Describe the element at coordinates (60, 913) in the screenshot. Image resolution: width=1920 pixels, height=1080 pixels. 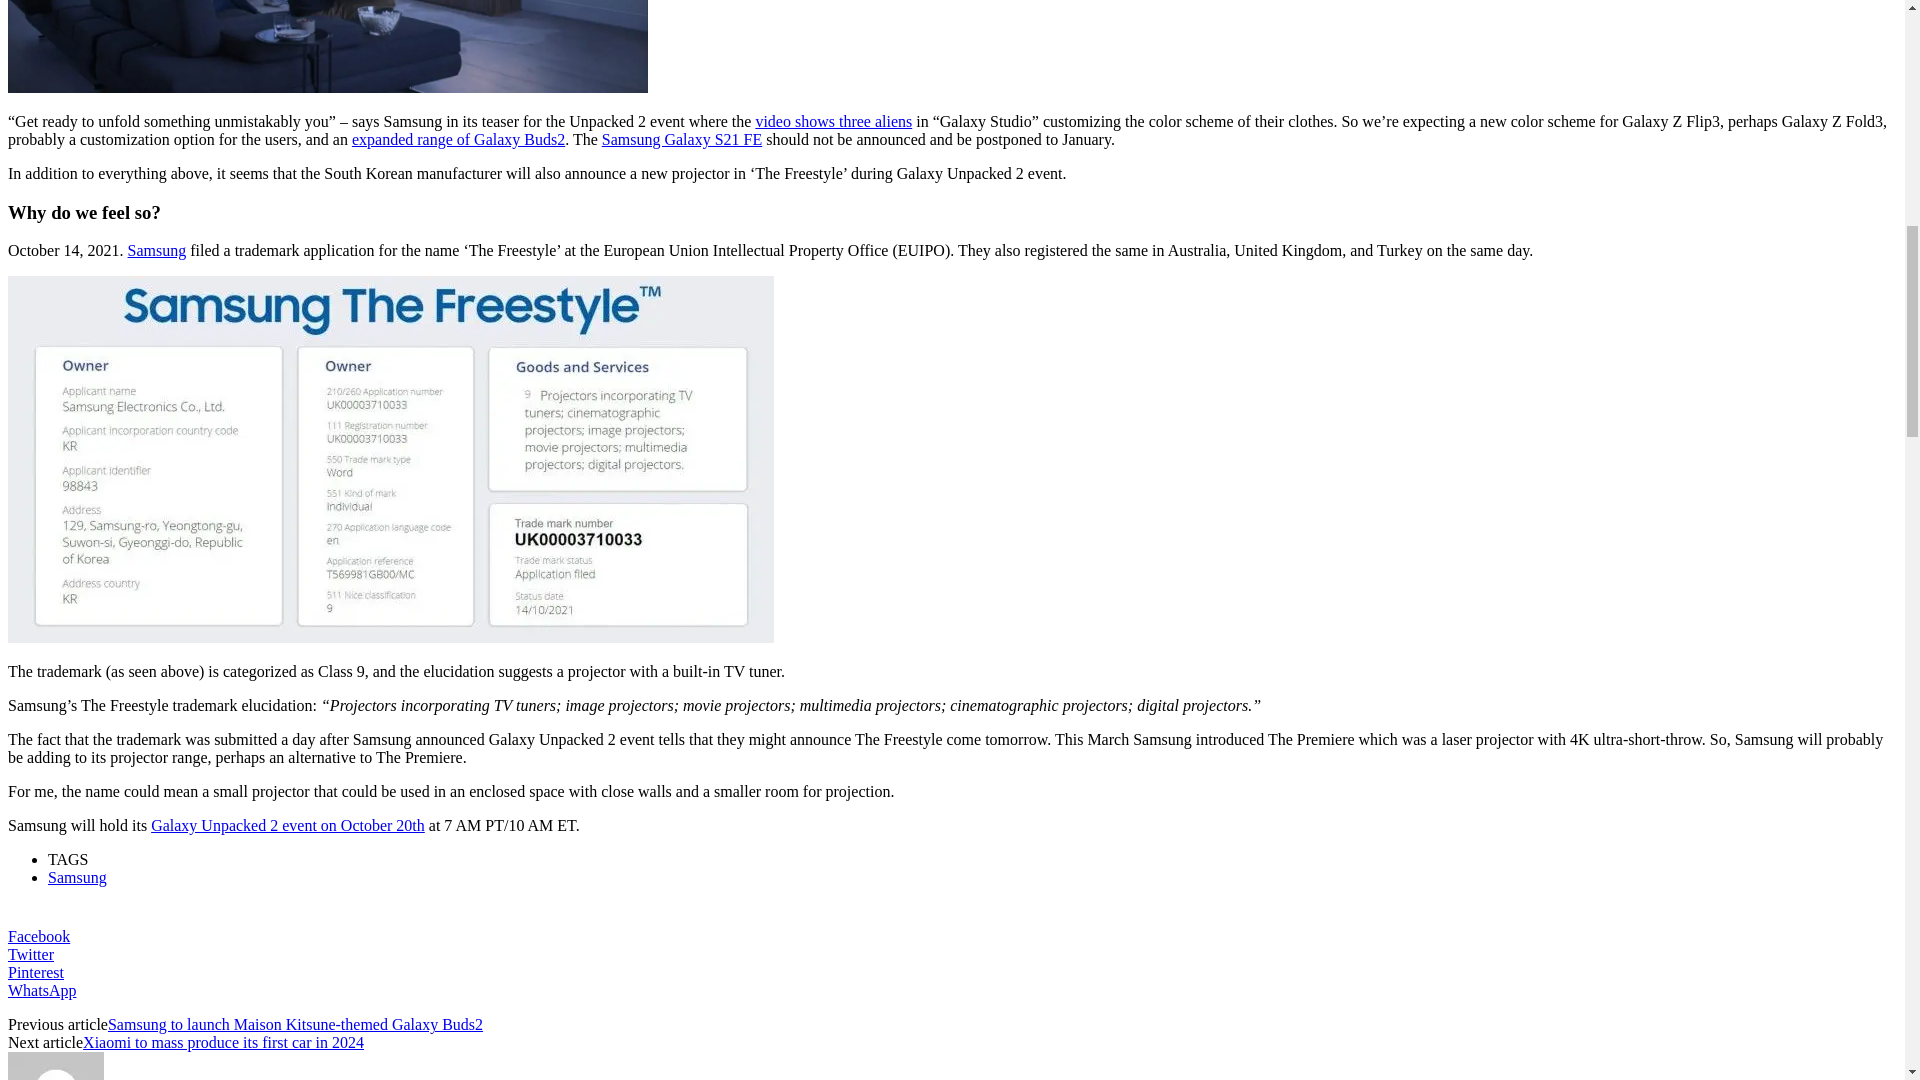
I see `bottomFacebookLike` at that location.